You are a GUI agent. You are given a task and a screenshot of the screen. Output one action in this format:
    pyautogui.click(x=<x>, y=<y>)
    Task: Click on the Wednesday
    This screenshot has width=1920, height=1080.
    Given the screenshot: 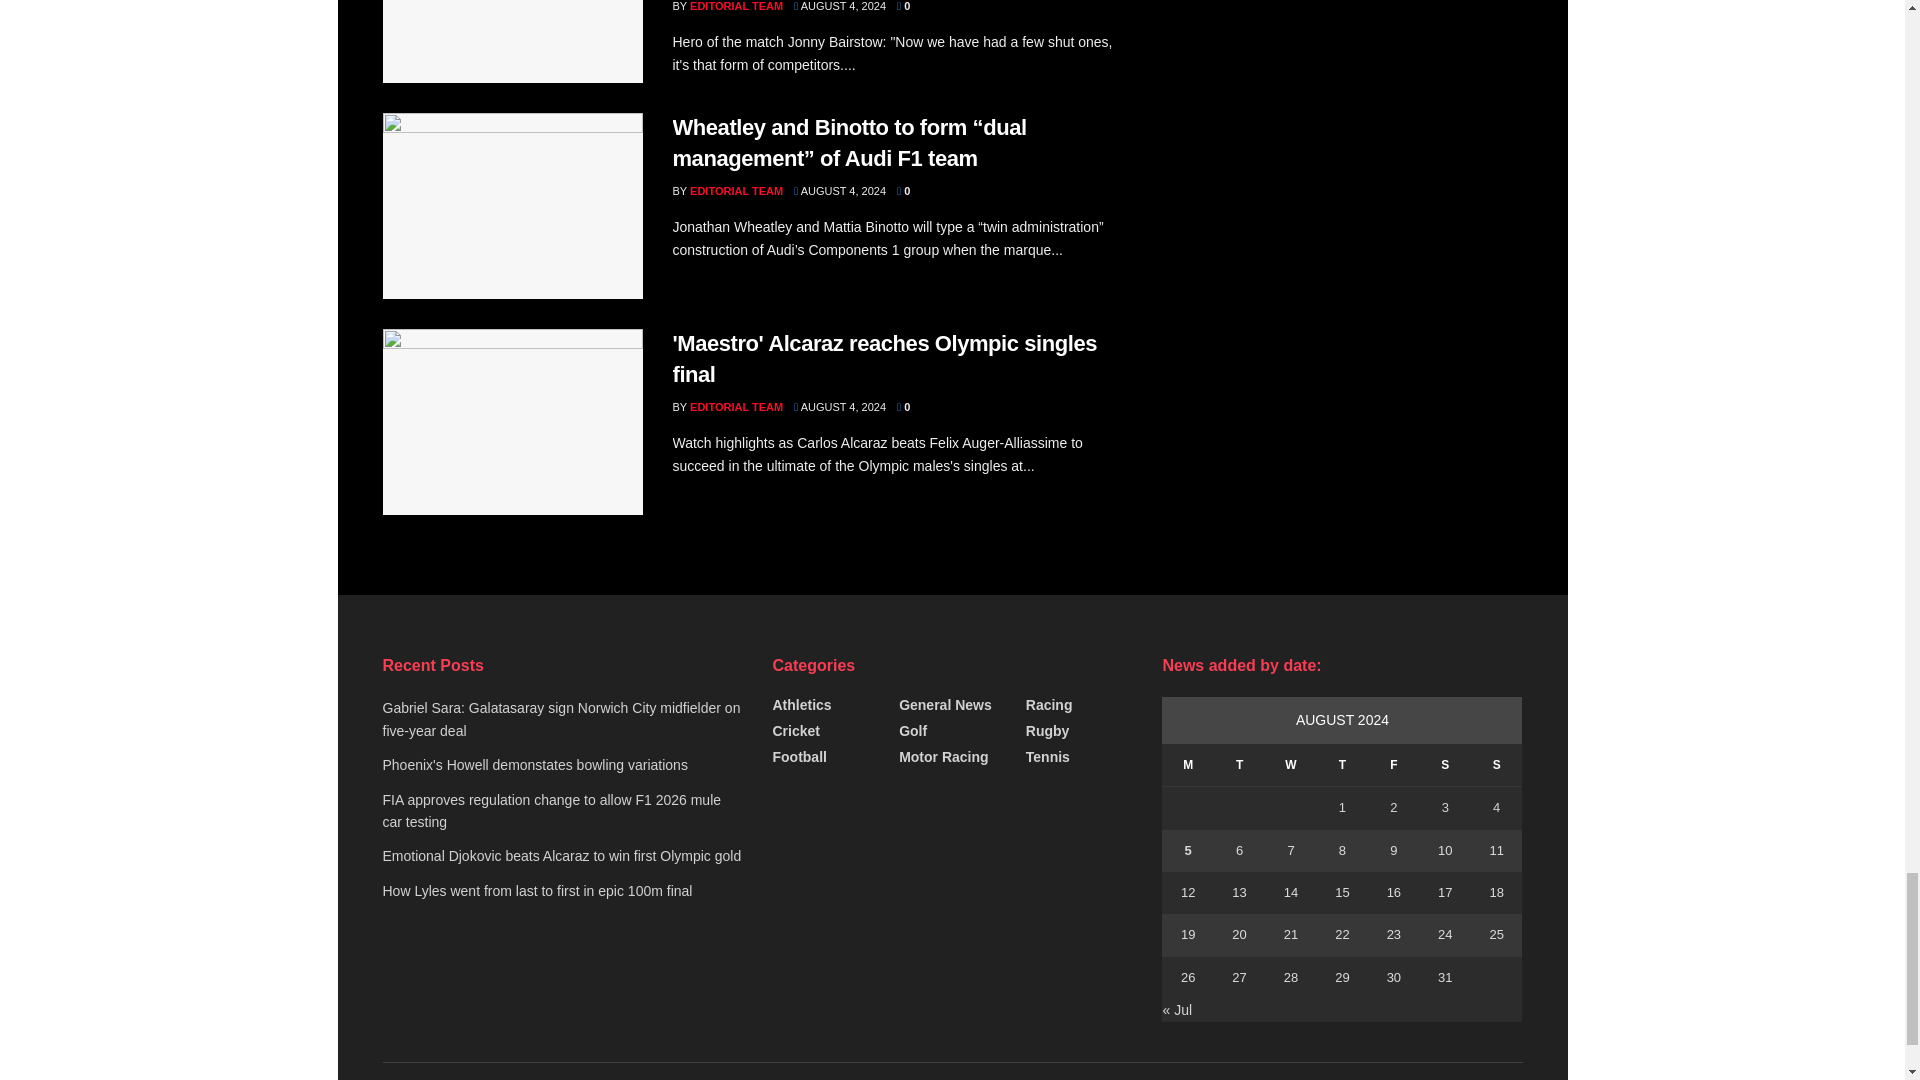 What is the action you would take?
    pyautogui.click(x=1290, y=766)
    